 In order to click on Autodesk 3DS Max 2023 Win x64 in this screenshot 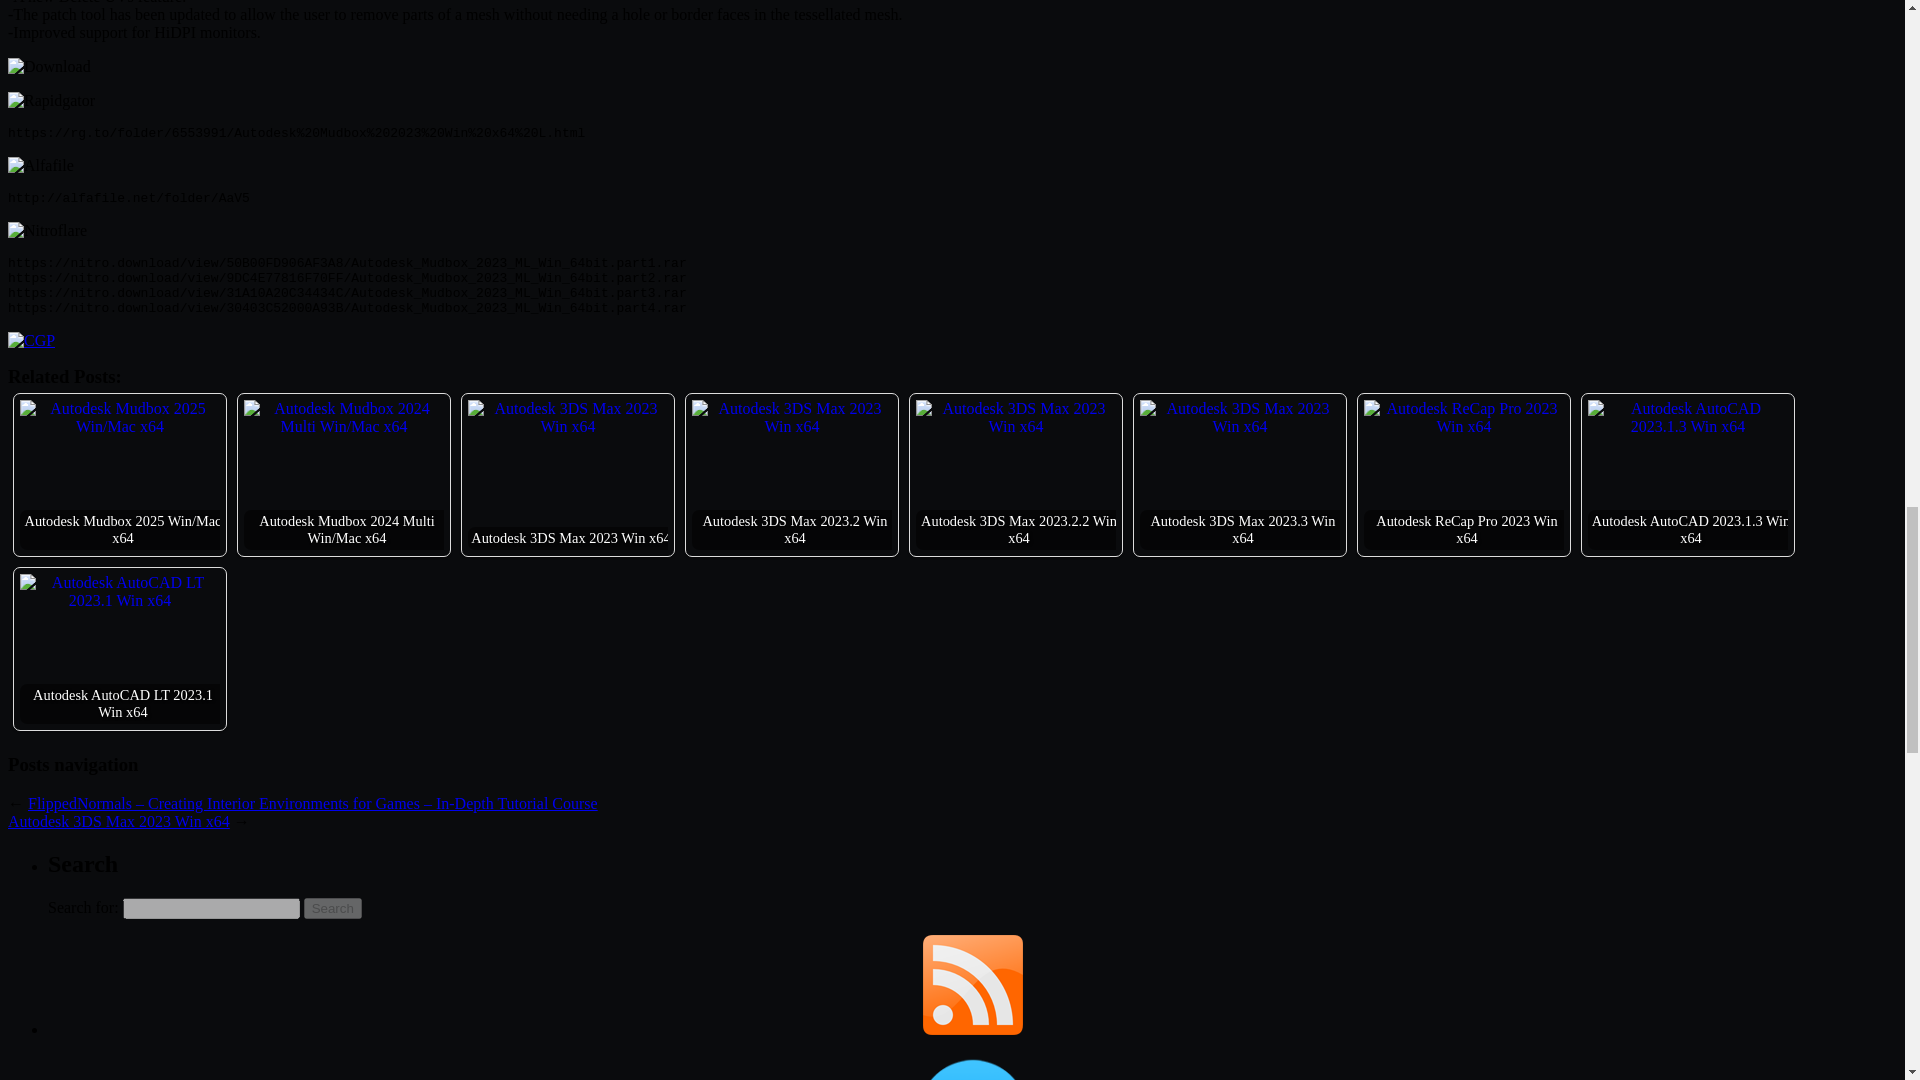, I will do `click(568, 418)`.